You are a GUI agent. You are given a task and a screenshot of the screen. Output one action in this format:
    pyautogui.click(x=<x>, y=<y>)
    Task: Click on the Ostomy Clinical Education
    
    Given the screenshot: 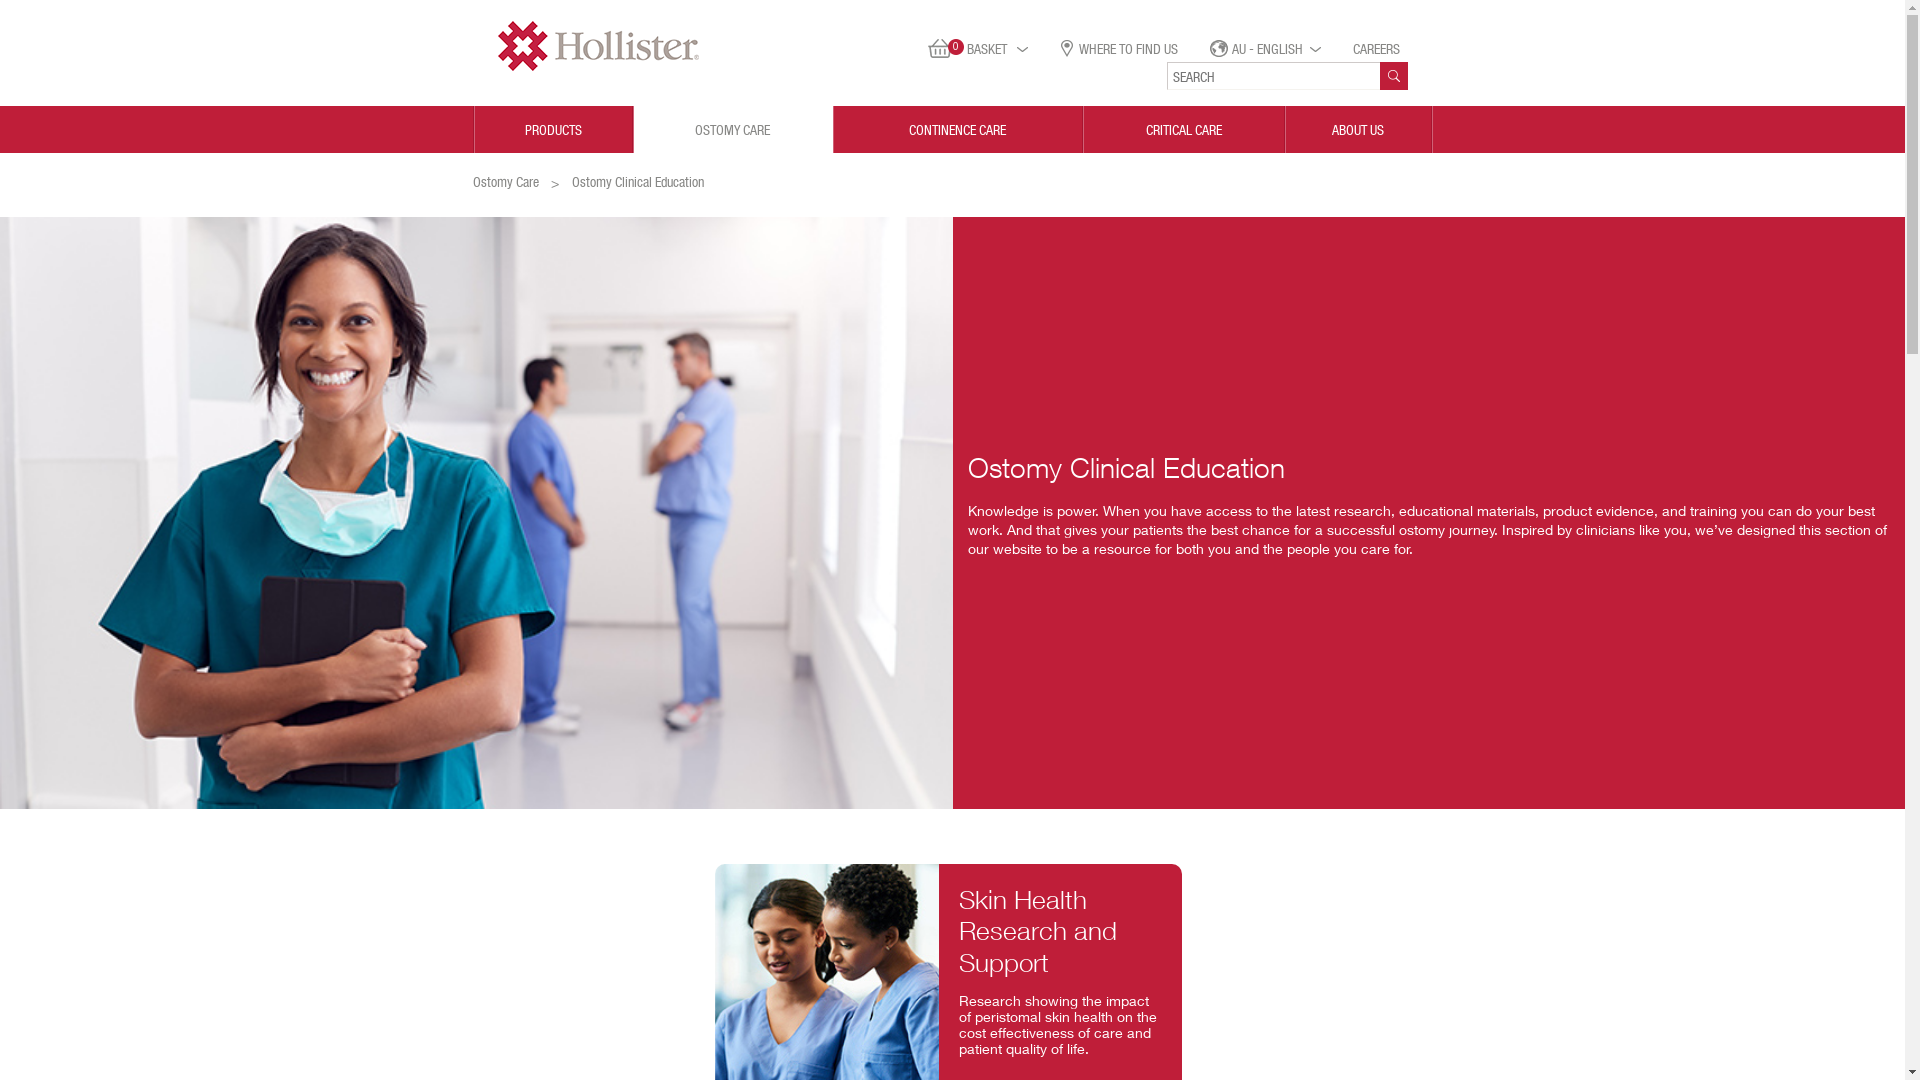 What is the action you would take?
    pyautogui.click(x=638, y=182)
    